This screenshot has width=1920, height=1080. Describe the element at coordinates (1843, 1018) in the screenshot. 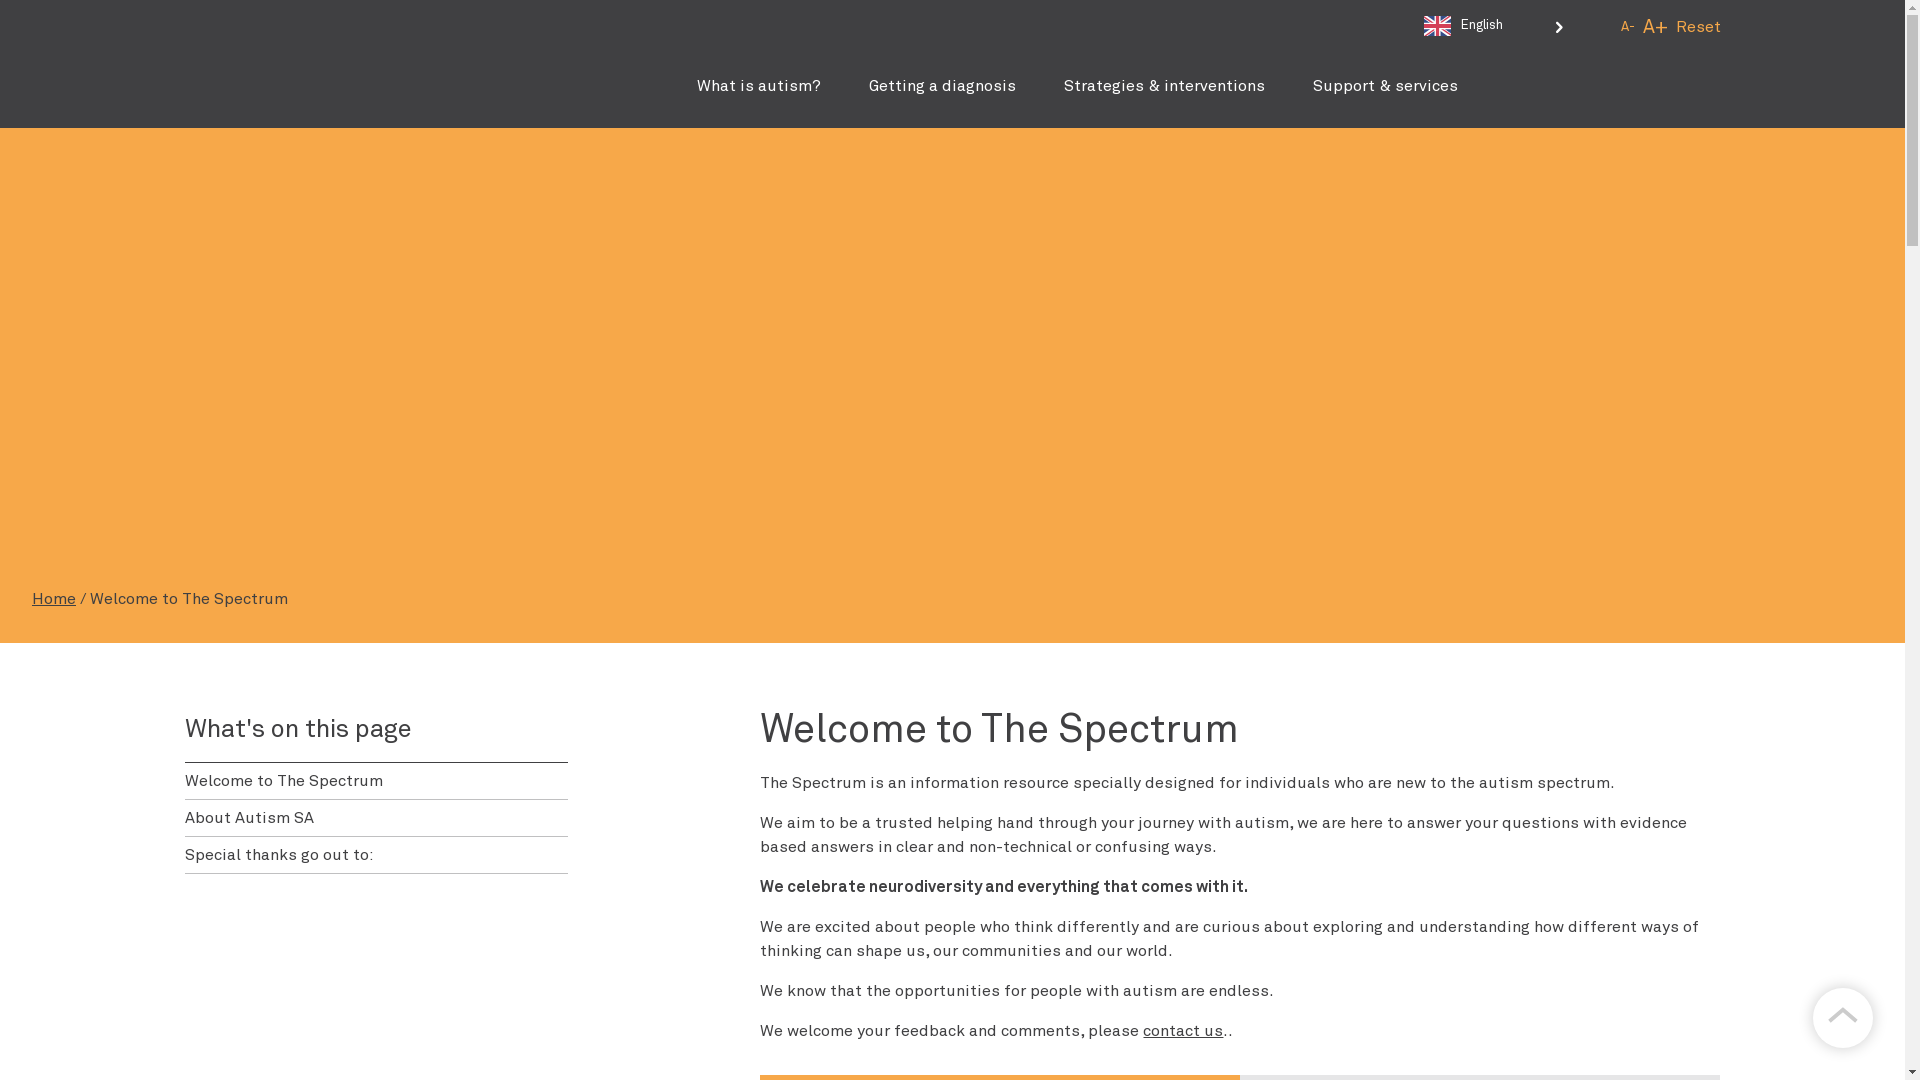

I see `Scroll to top` at that location.